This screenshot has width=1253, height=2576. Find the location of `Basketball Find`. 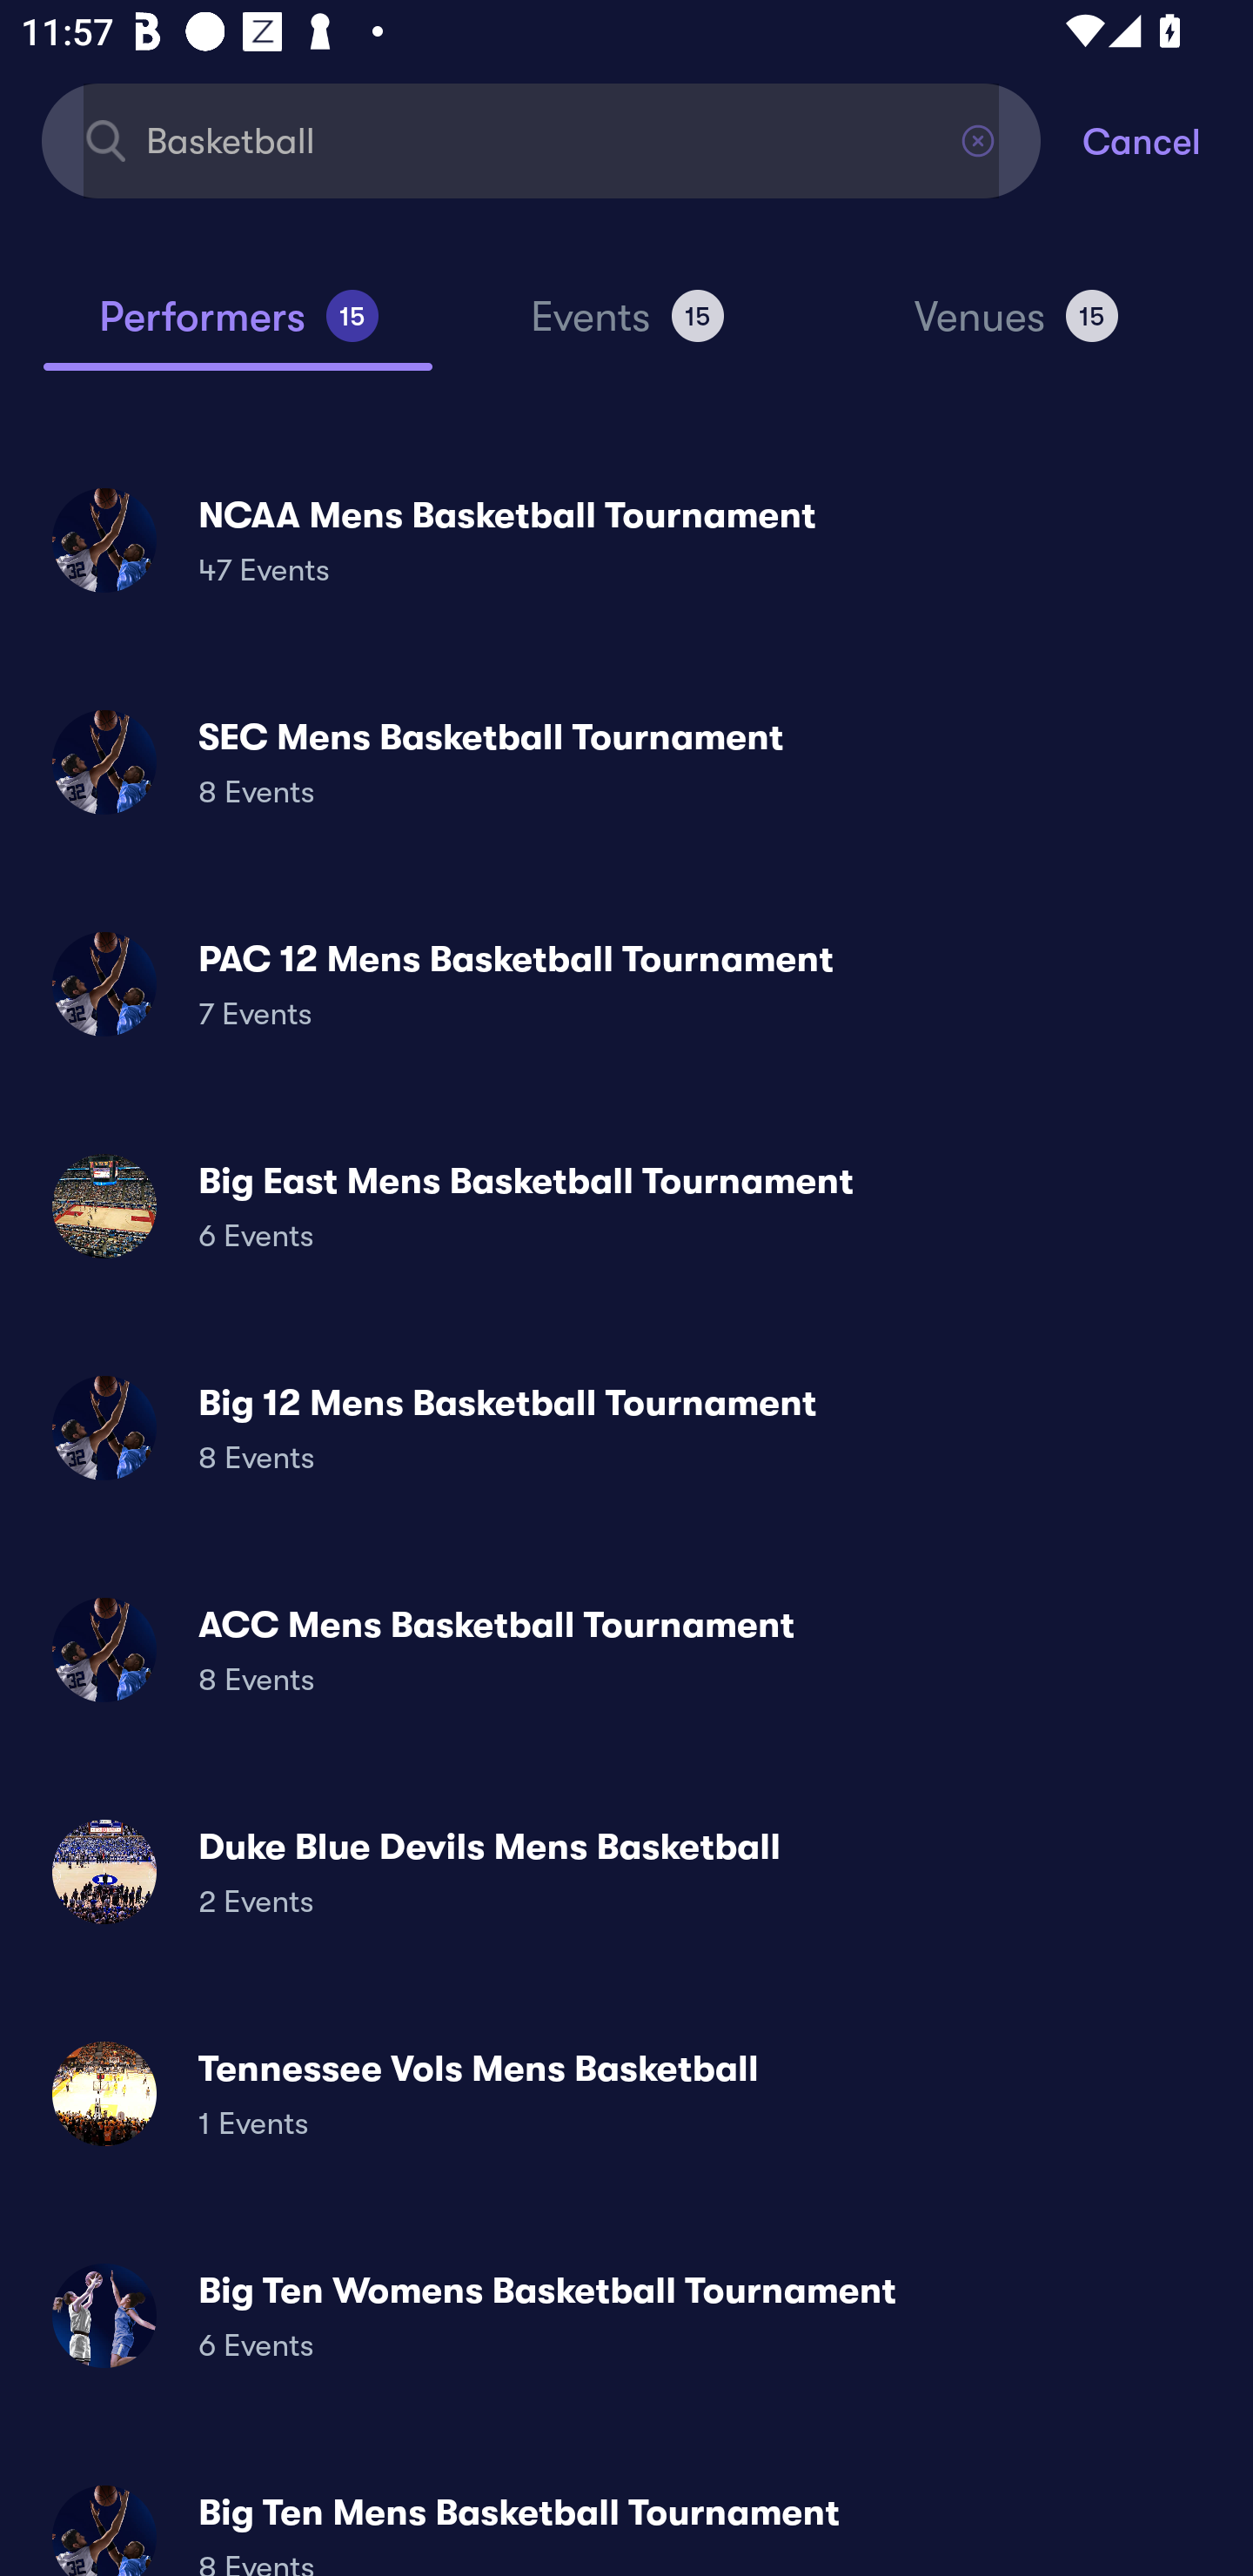

Basketball Find is located at coordinates (541, 139).